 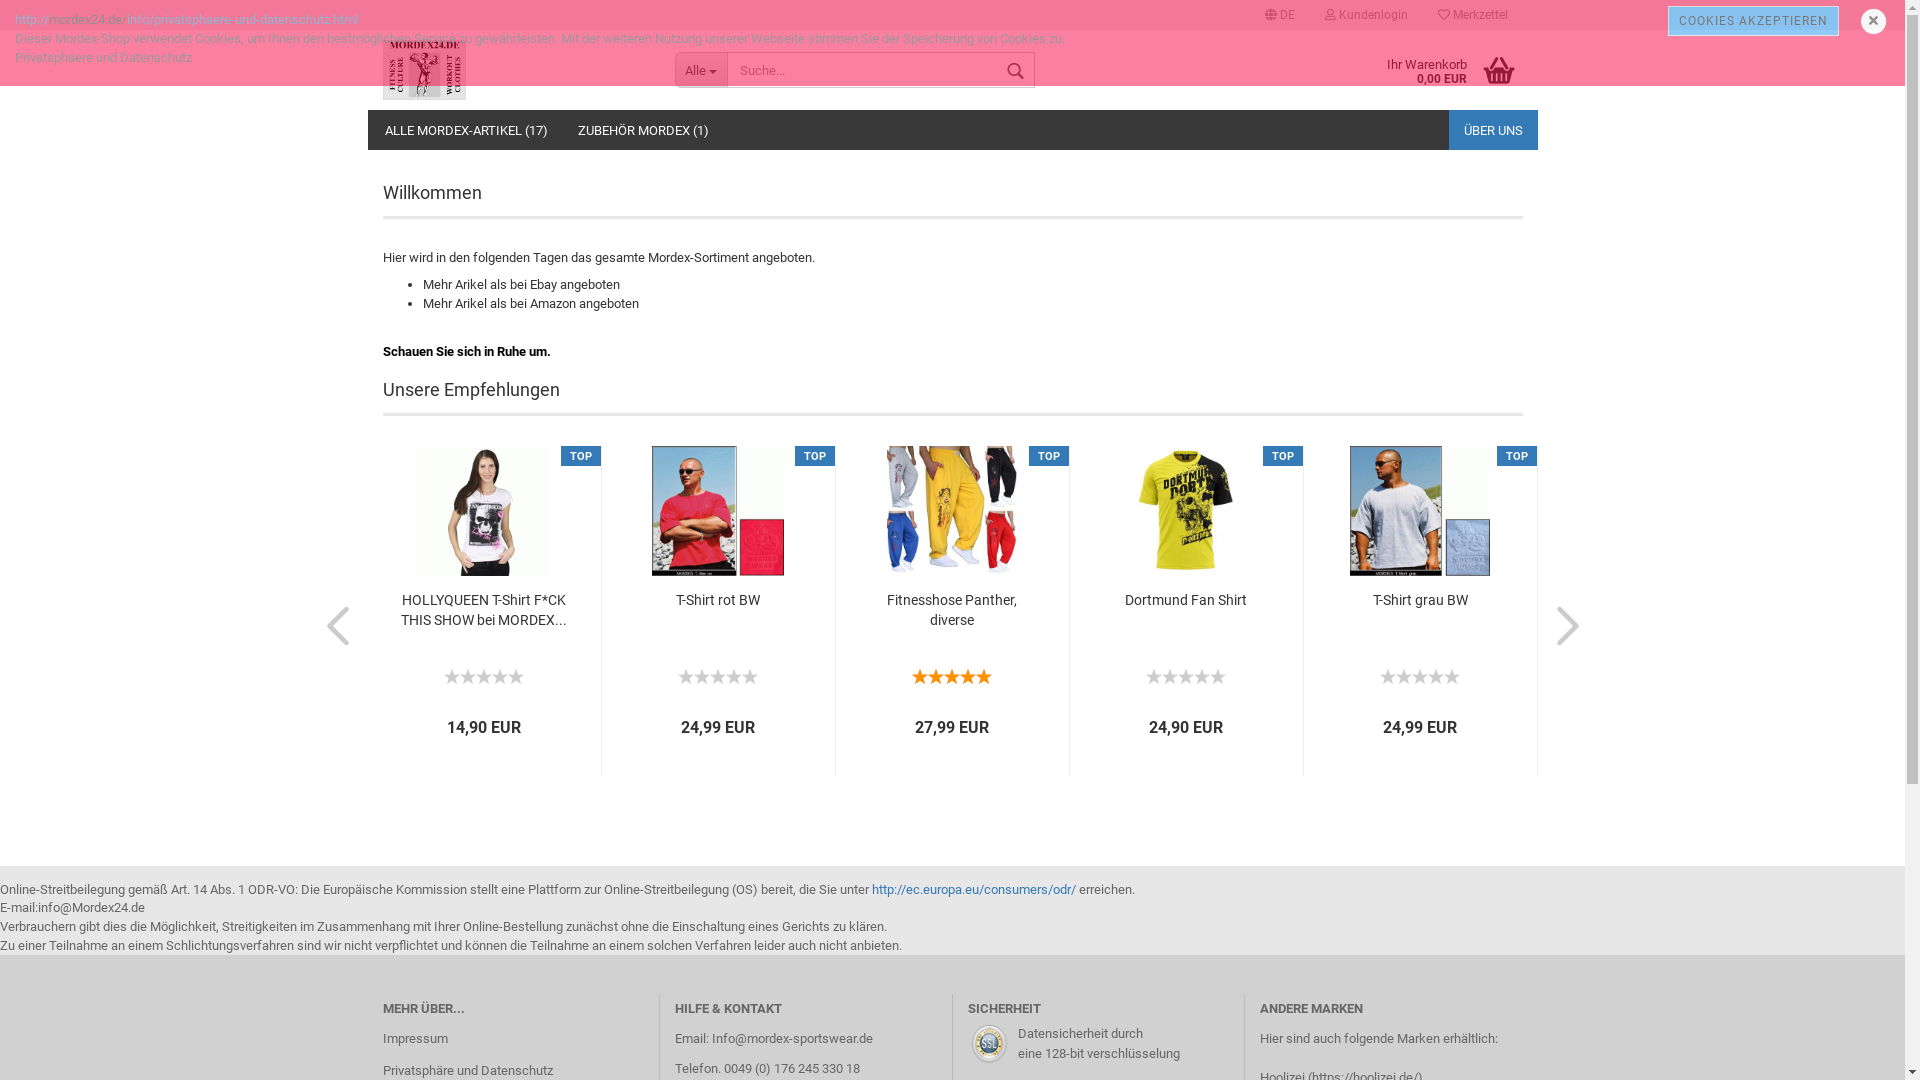 What do you see at coordinates (1186, 674) in the screenshot?
I see `Bisher wurden keine Rezensionen zu diesem Produkt abgegeben` at bounding box center [1186, 674].